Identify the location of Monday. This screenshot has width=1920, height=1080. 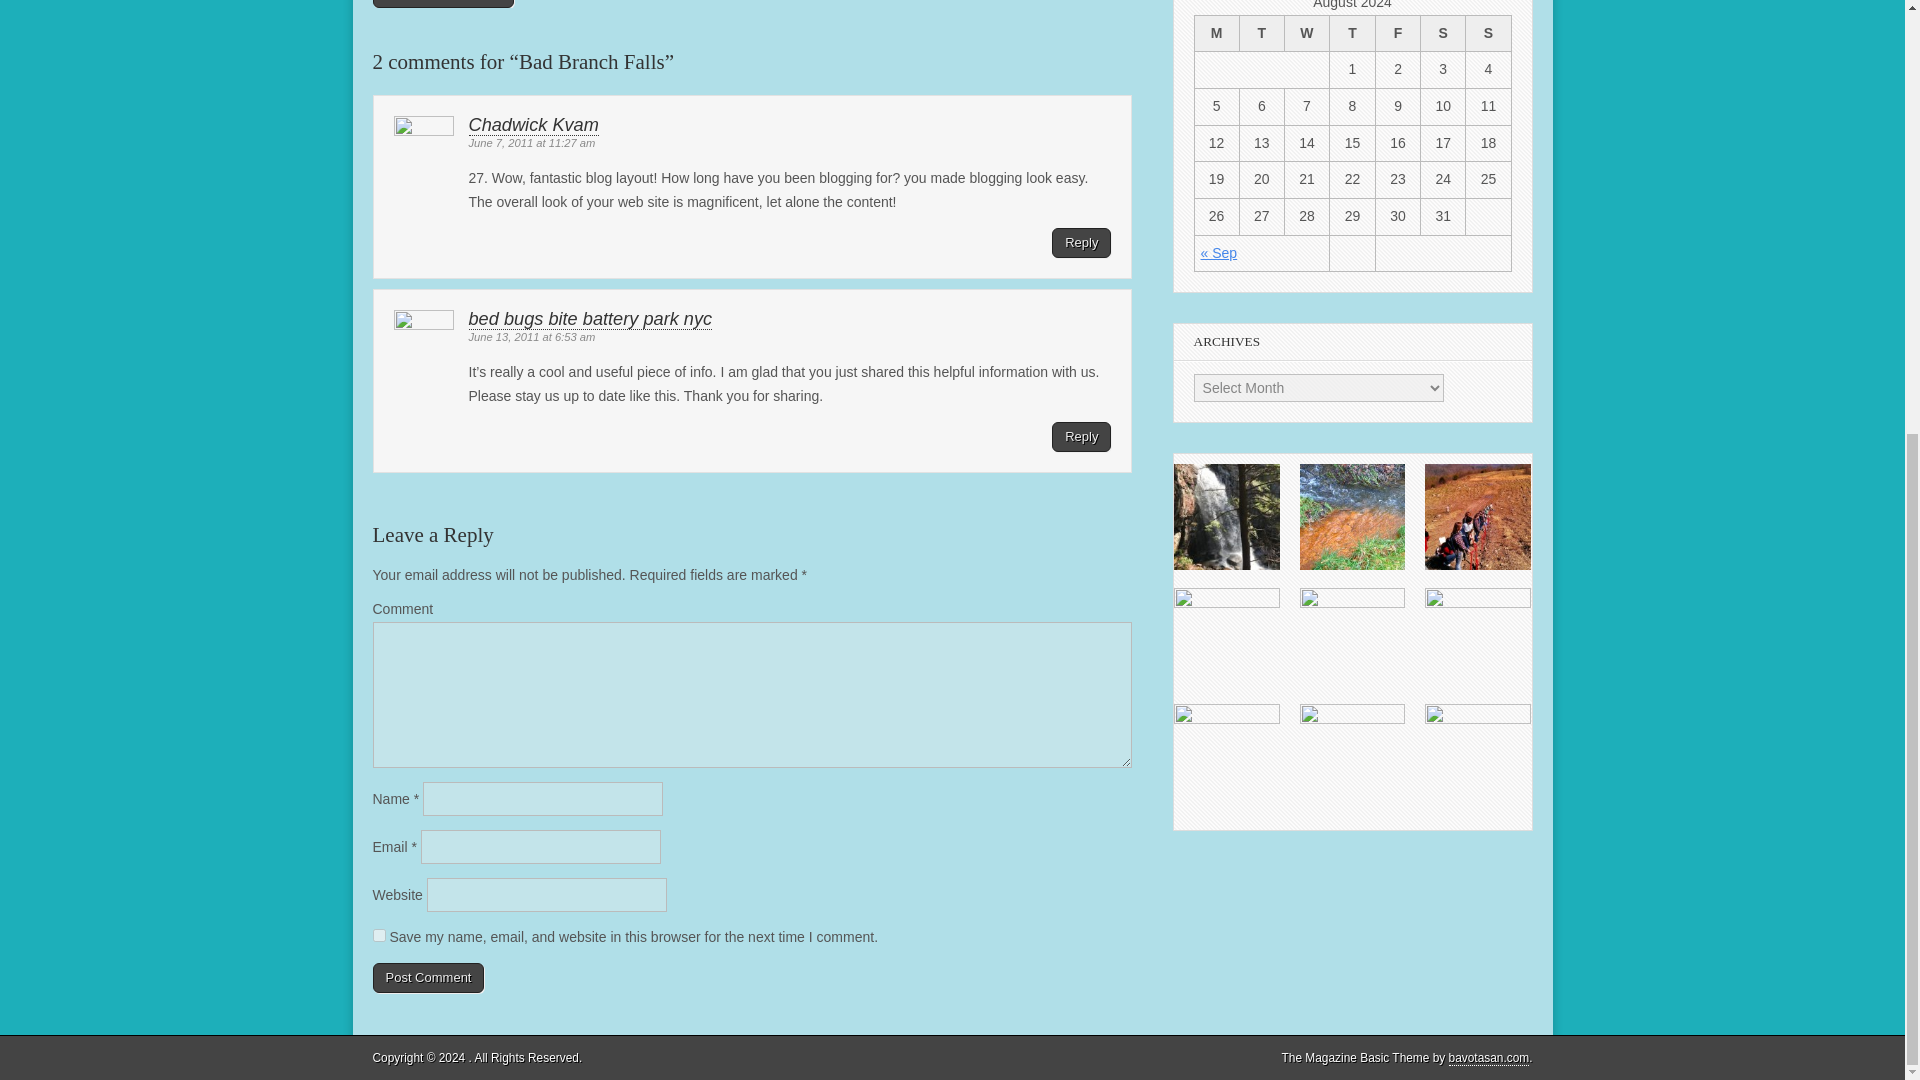
(1216, 33).